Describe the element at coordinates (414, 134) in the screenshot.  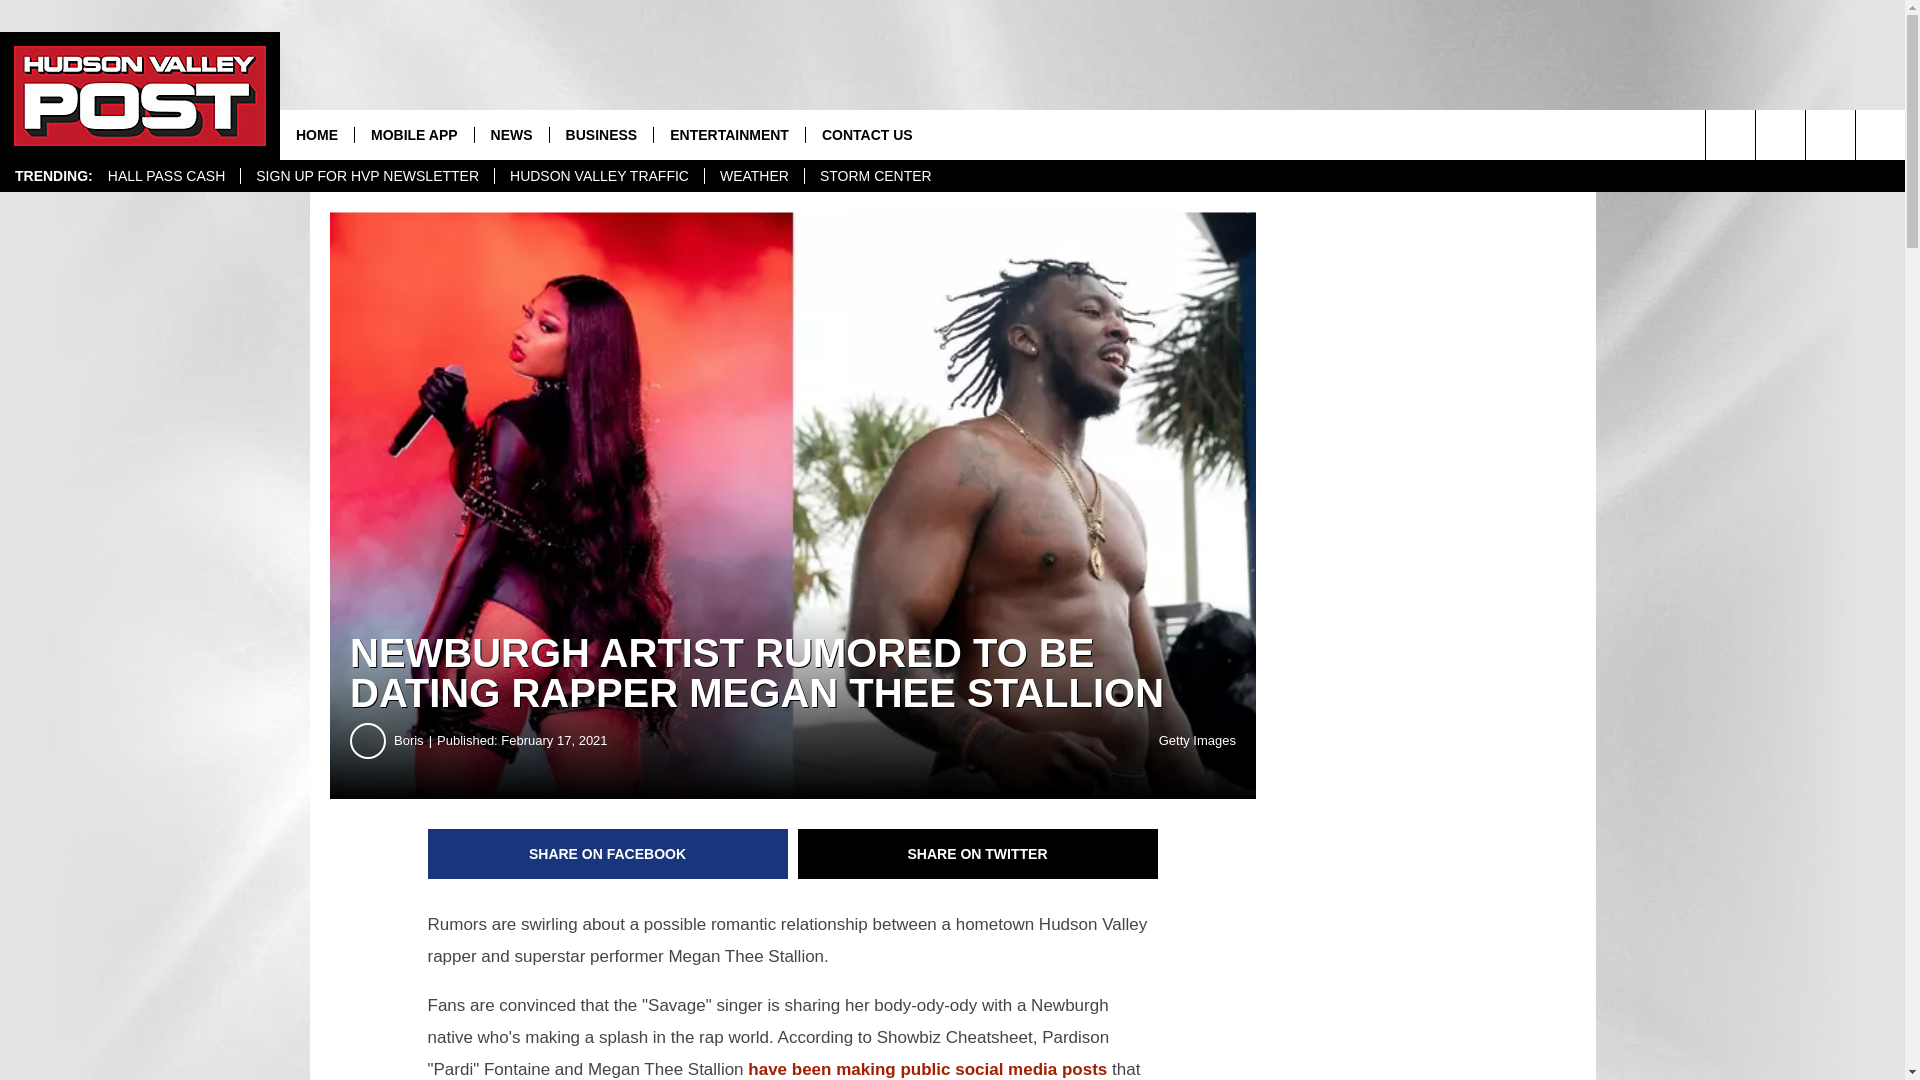
I see `MOBILE APP` at that location.